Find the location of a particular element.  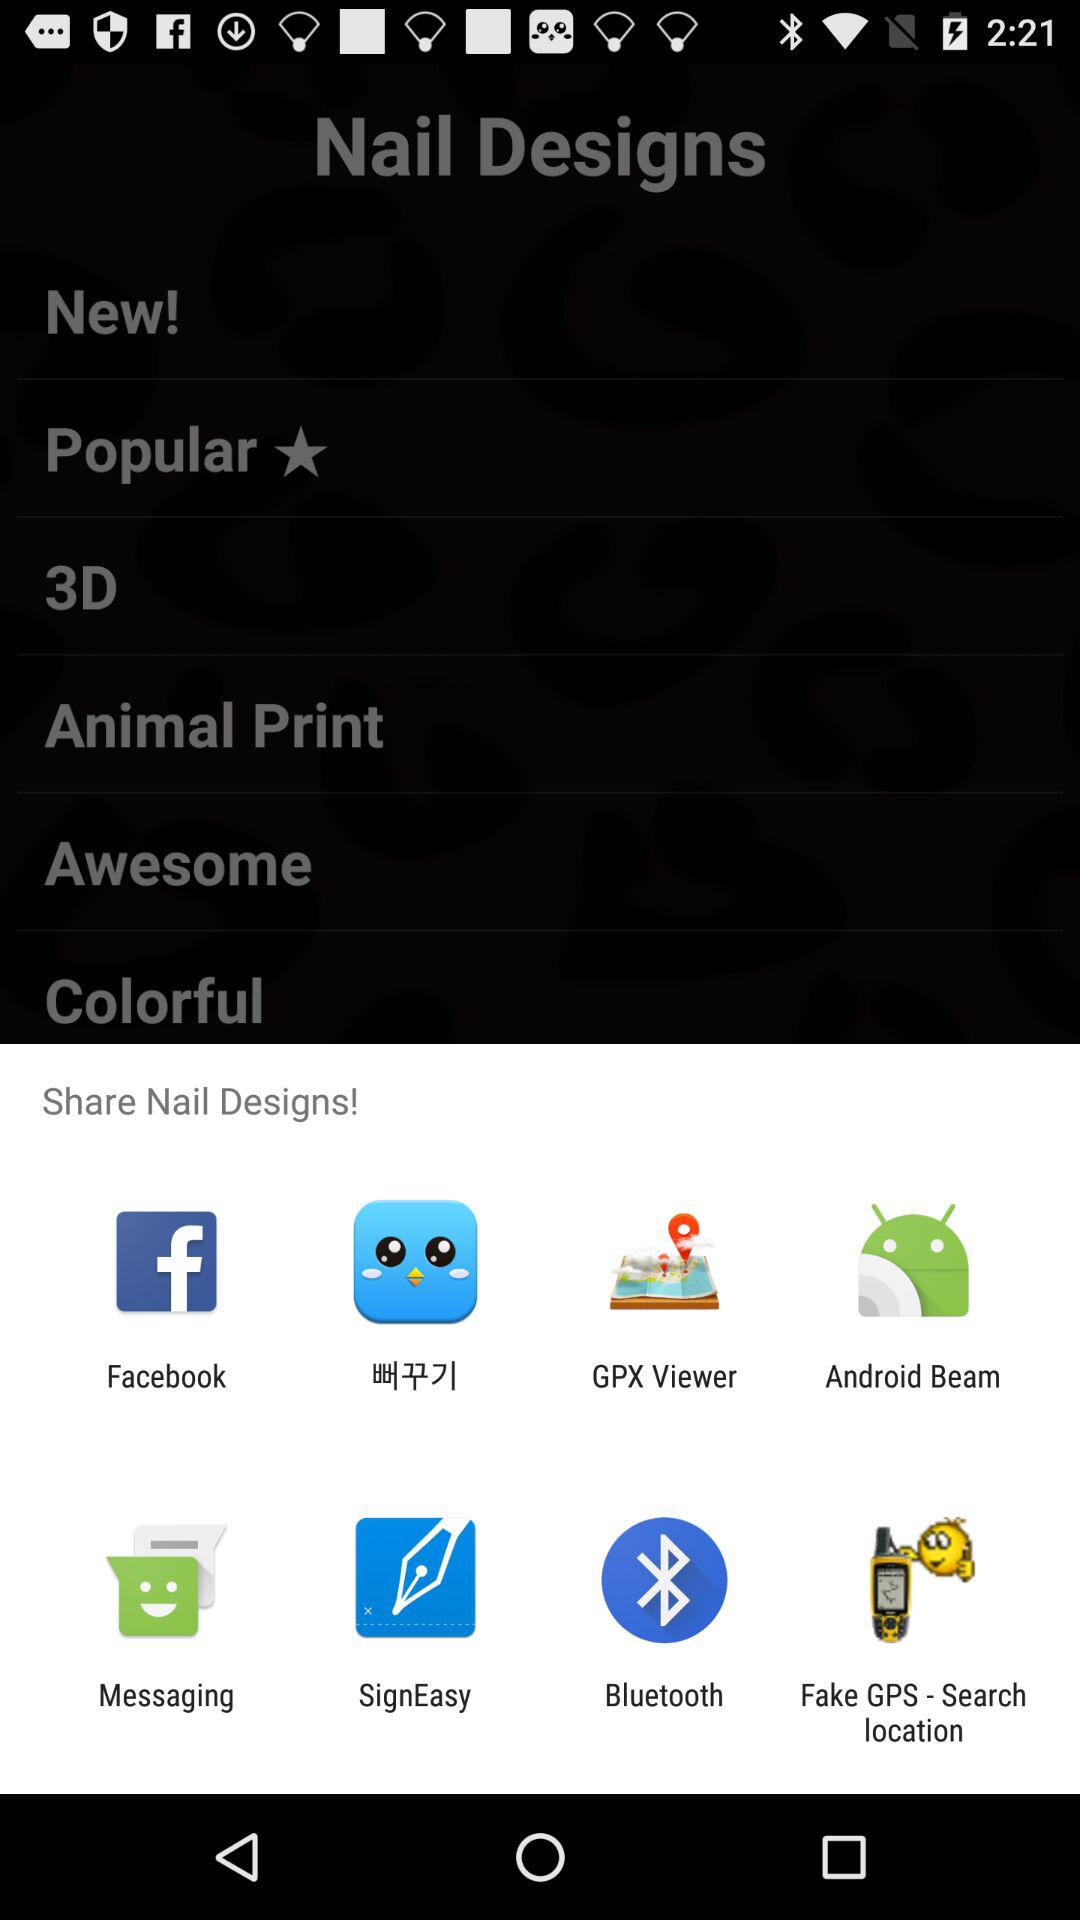

turn off item next to the android beam is located at coordinates (664, 1393).